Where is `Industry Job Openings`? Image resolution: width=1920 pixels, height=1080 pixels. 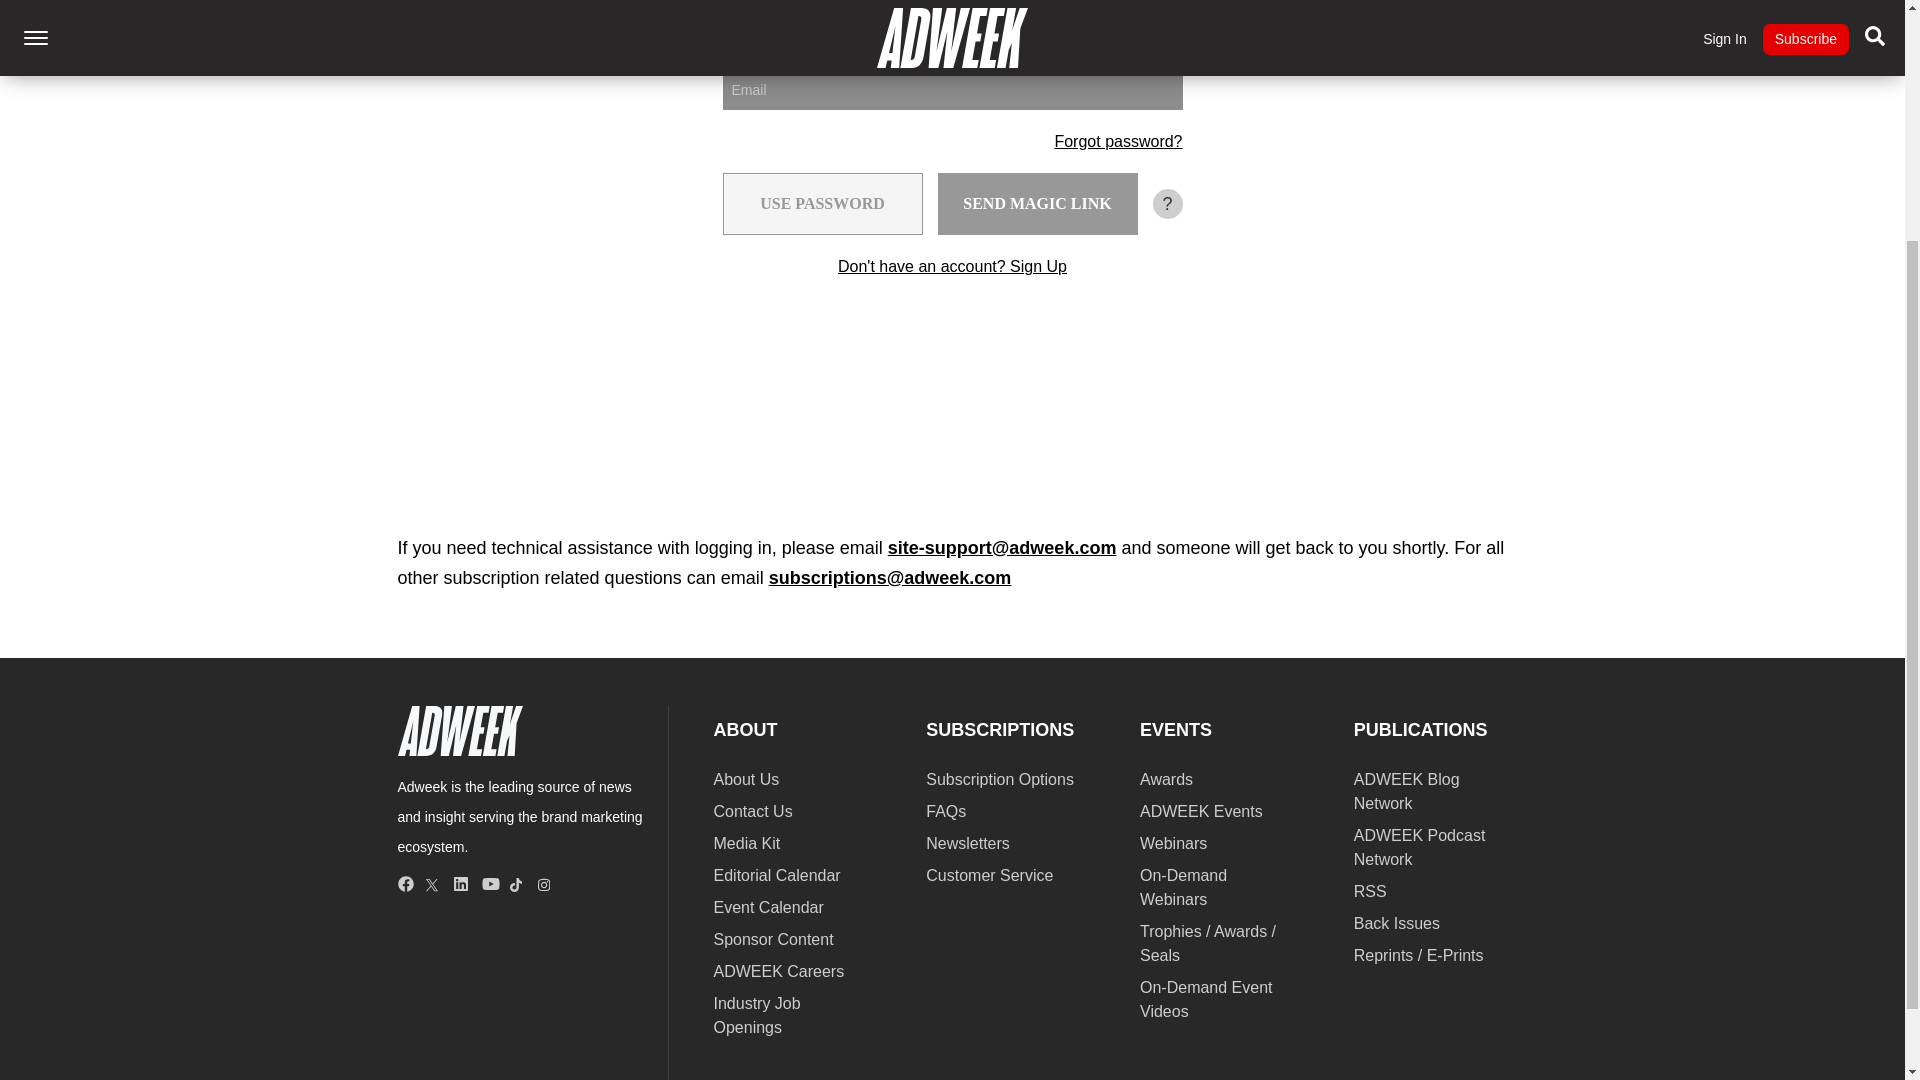 Industry Job Openings is located at coordinates (757, 1014).